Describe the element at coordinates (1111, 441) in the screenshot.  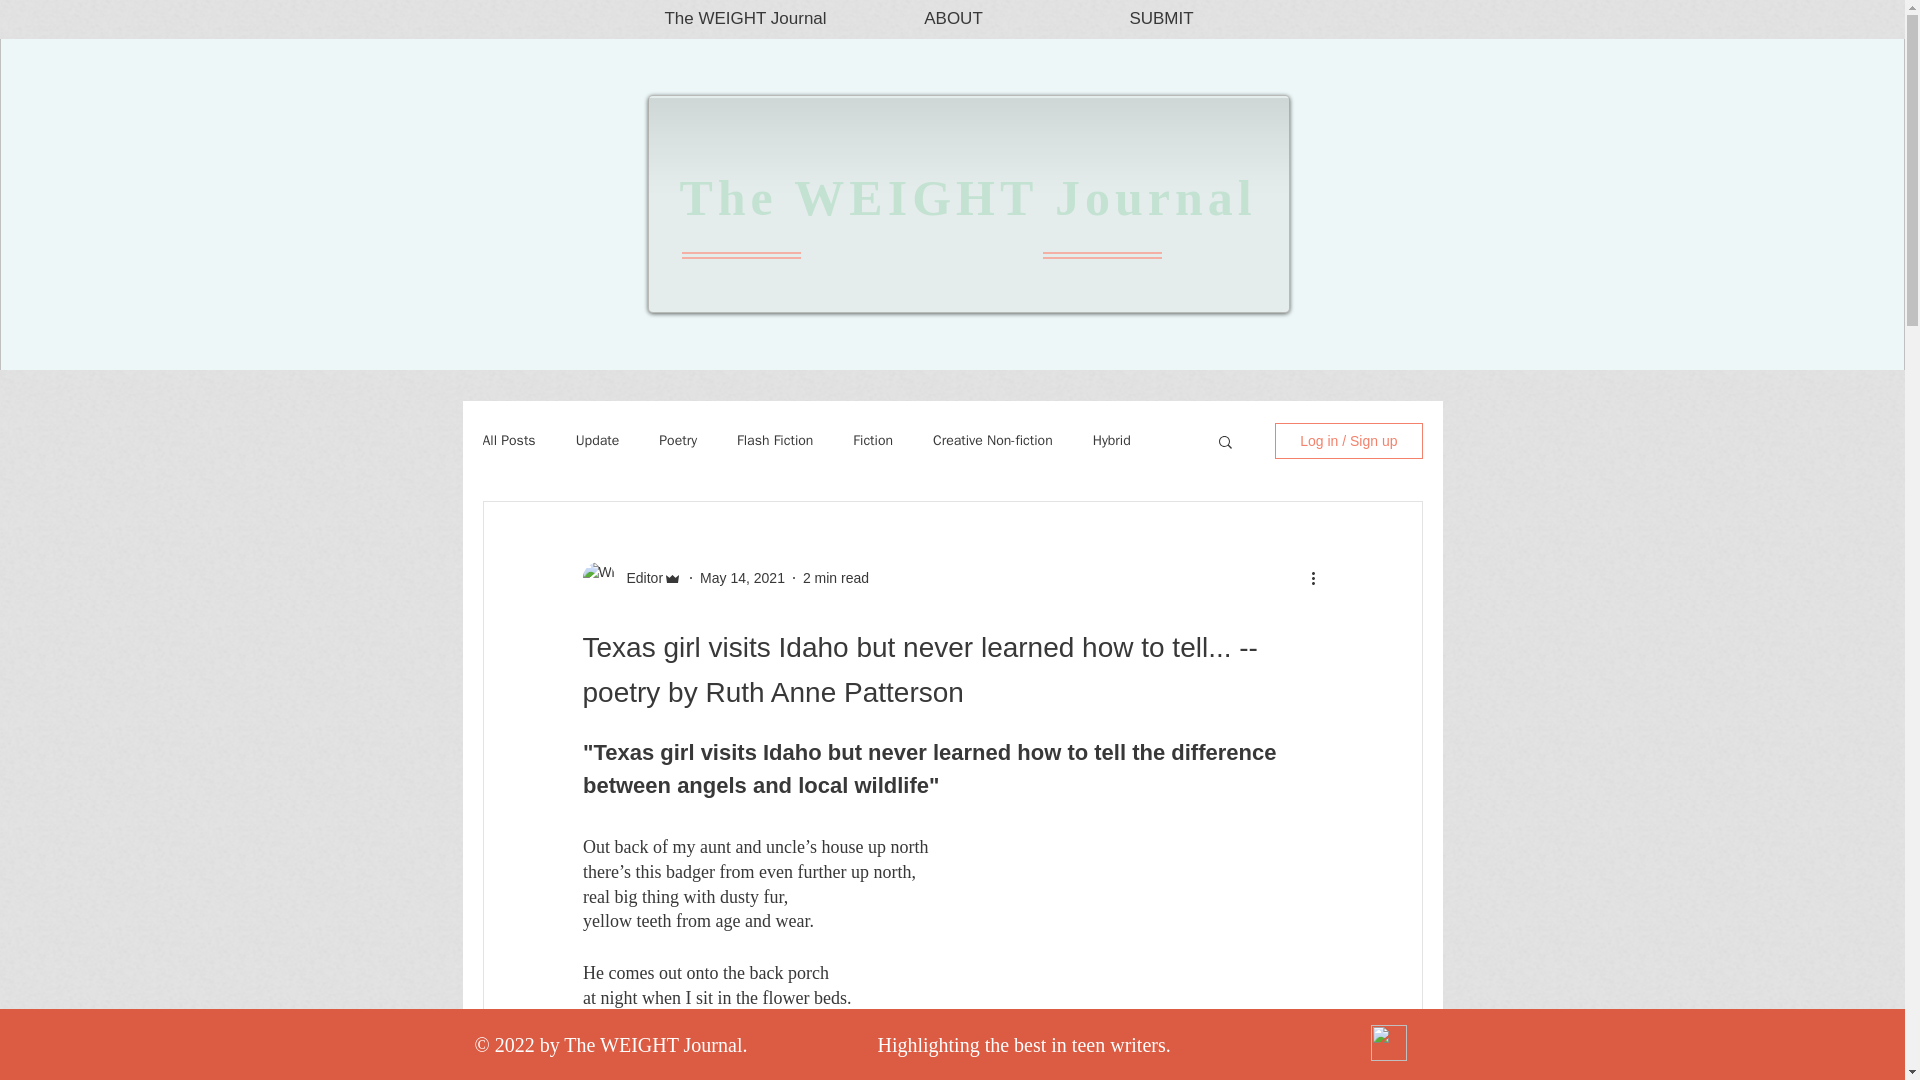
I see `Hybrid` at that location.